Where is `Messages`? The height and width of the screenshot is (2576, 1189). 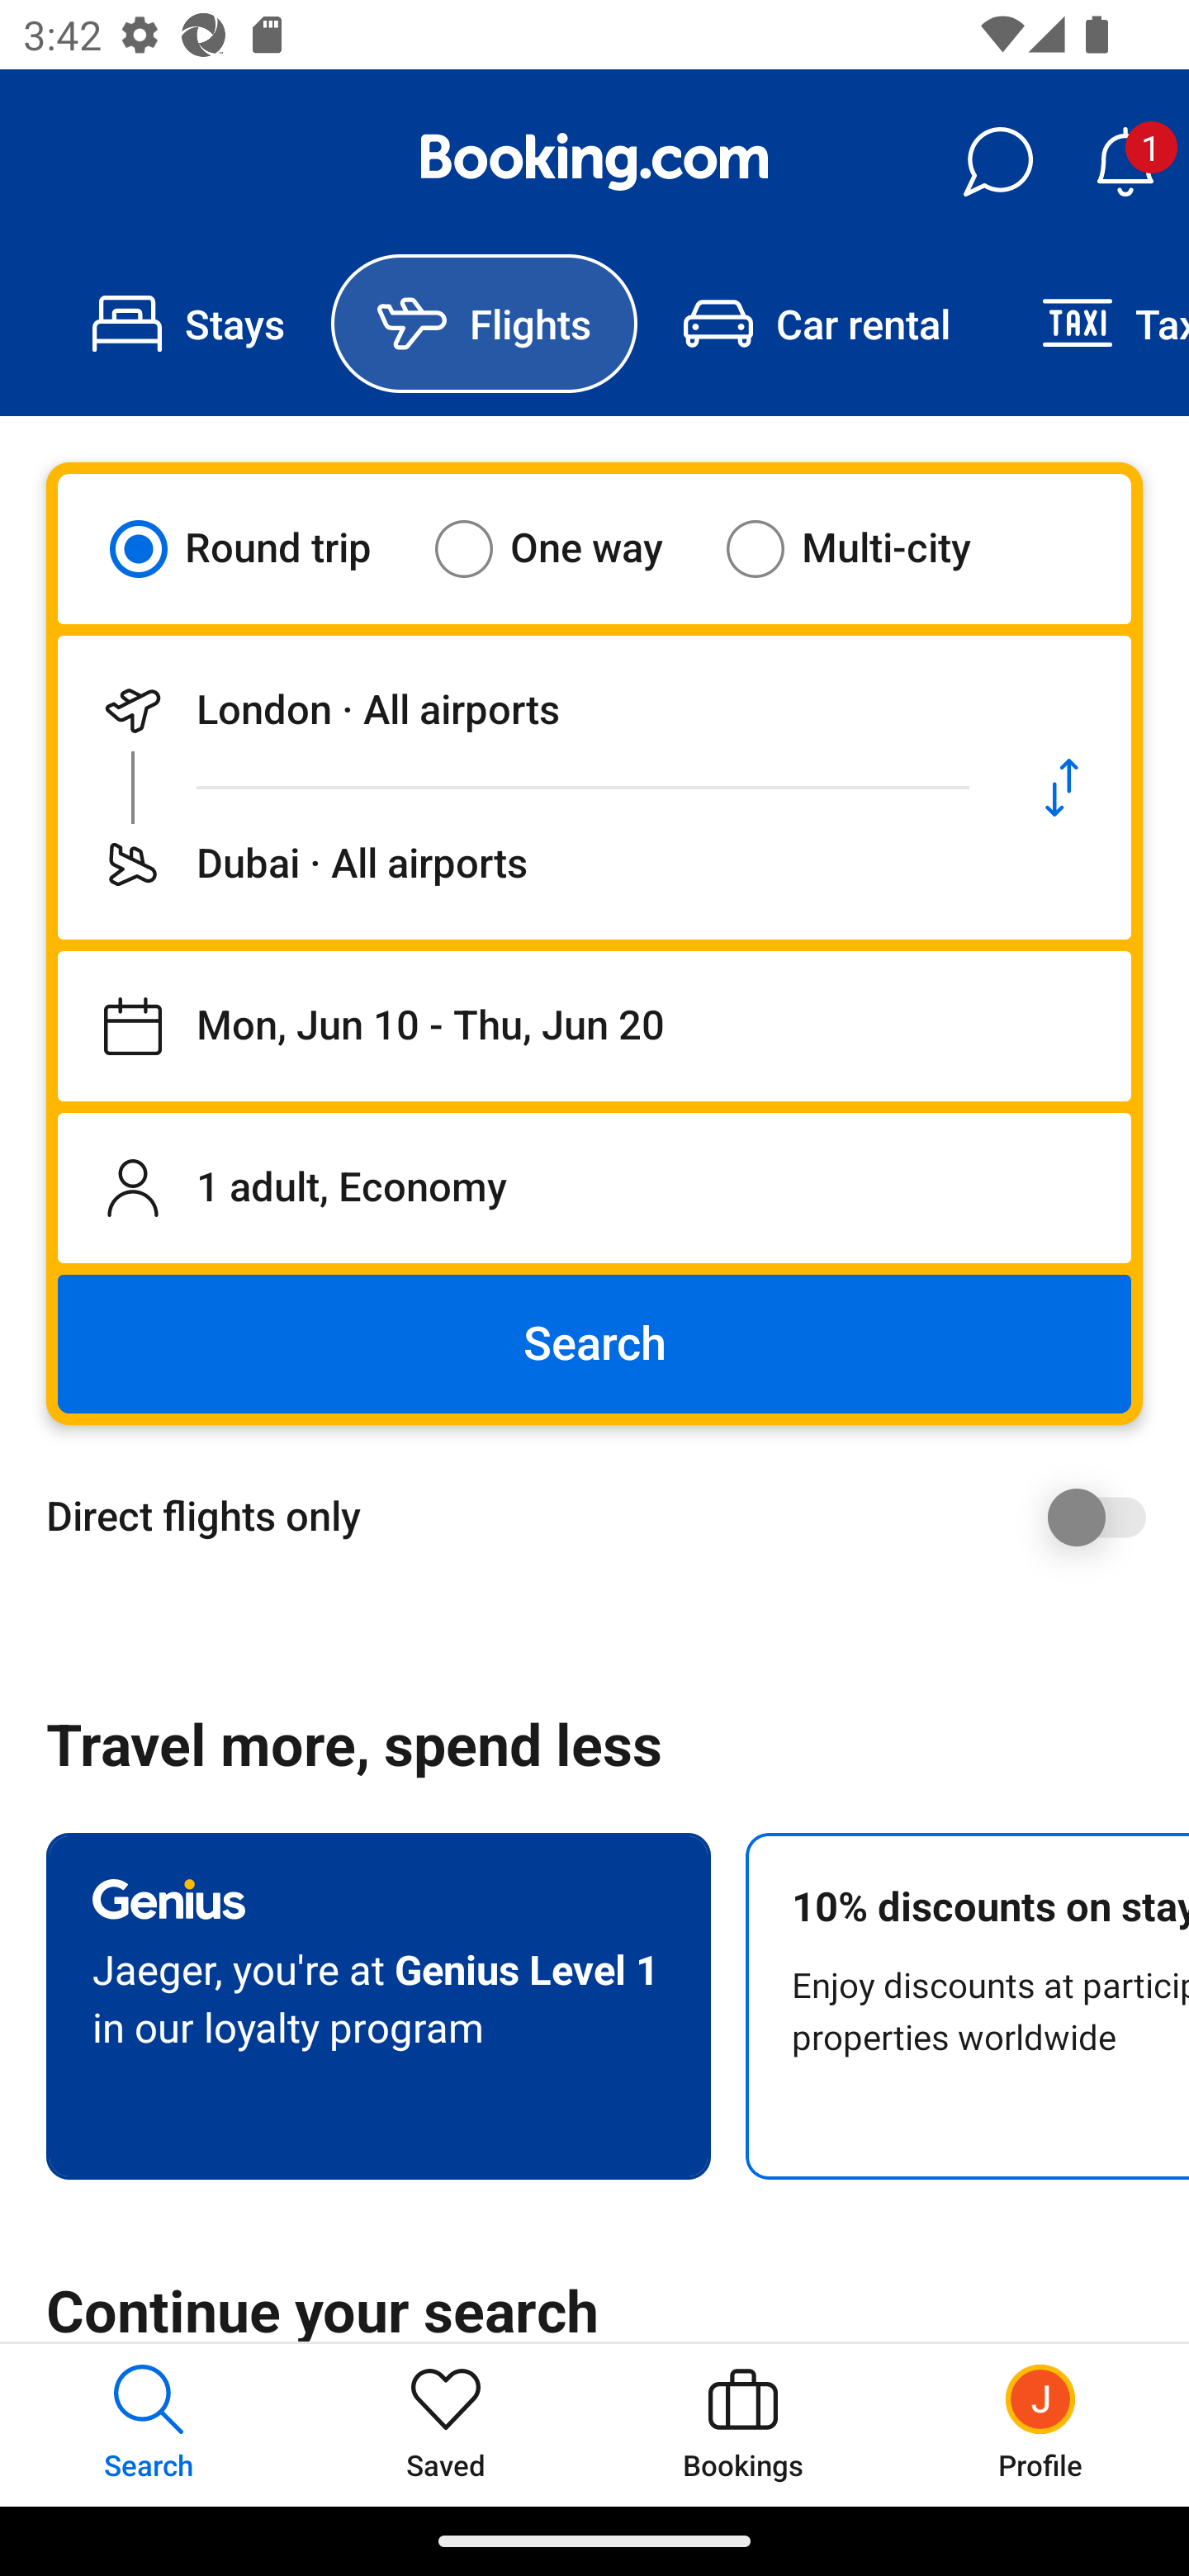
Messages is located at coordinates (997, 162).